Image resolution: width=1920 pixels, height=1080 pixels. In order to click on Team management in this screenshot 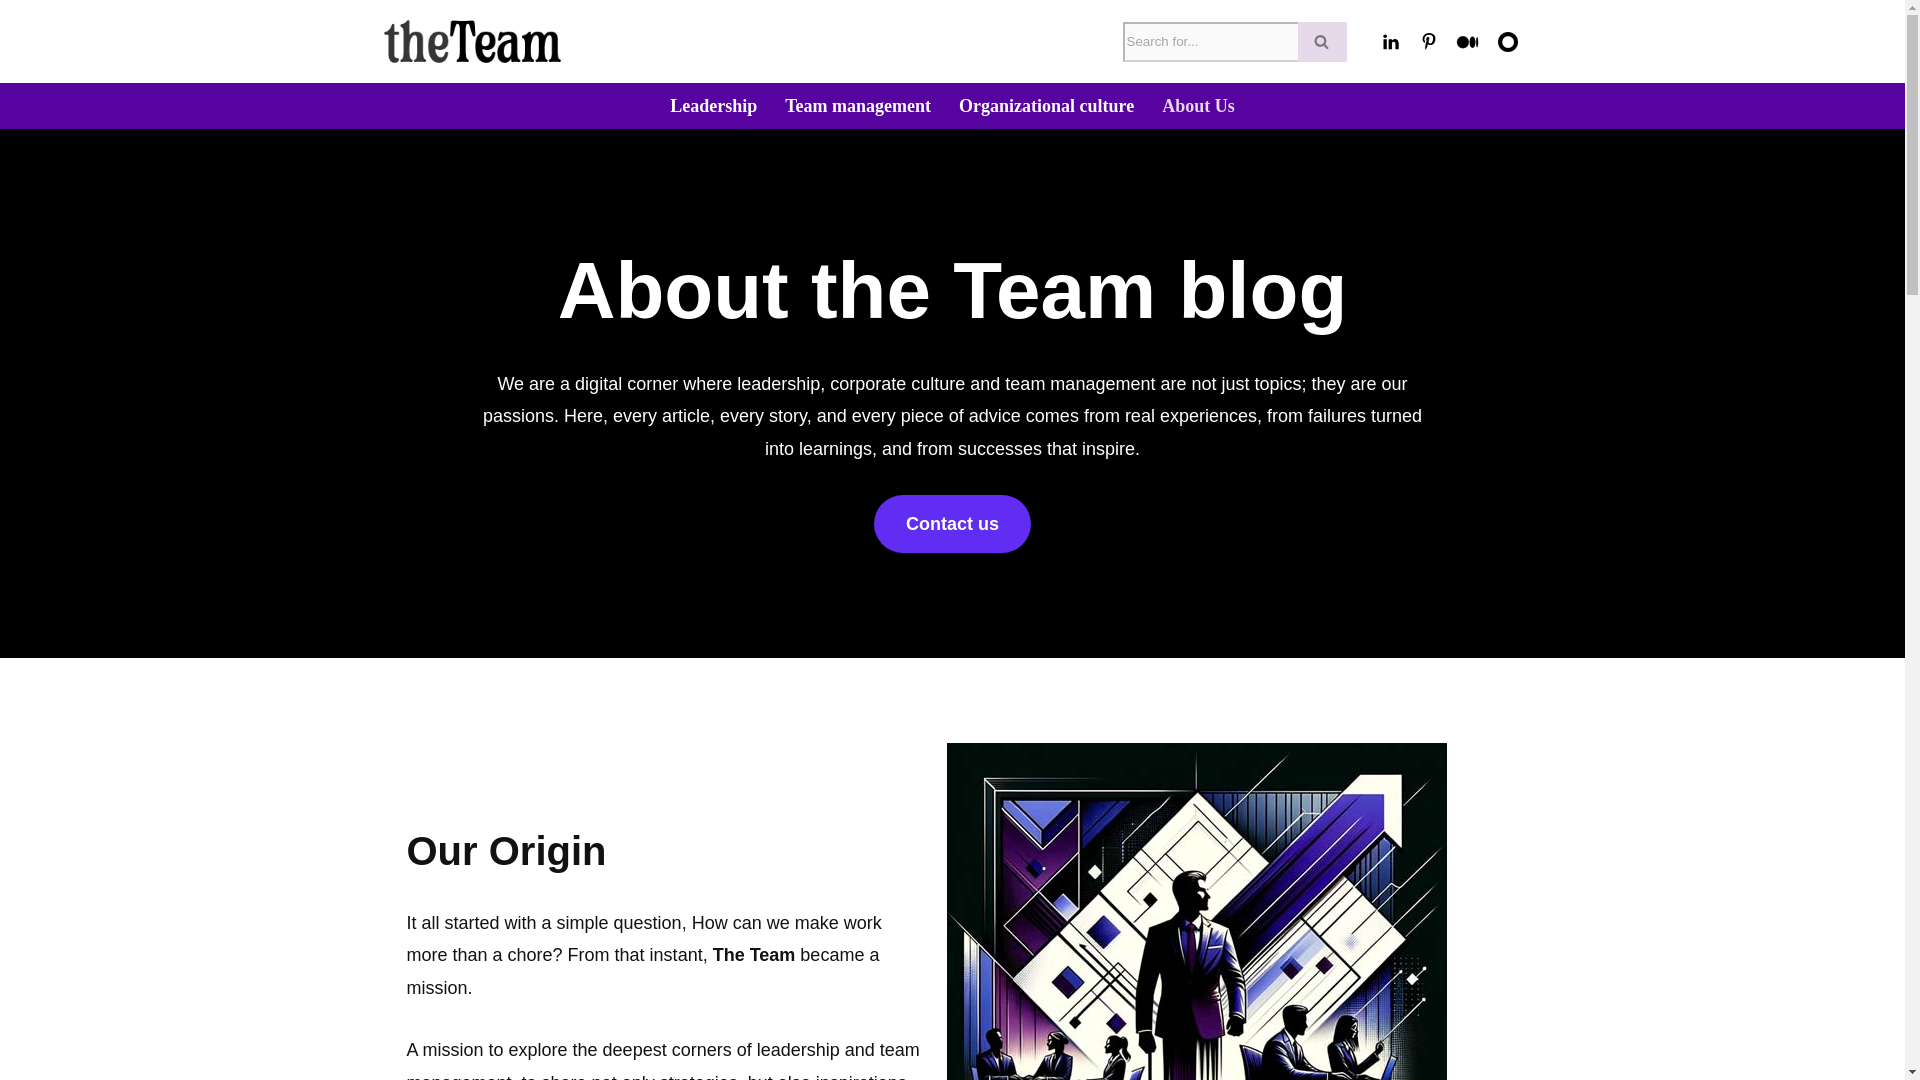, I will do `click(858, 105)`.